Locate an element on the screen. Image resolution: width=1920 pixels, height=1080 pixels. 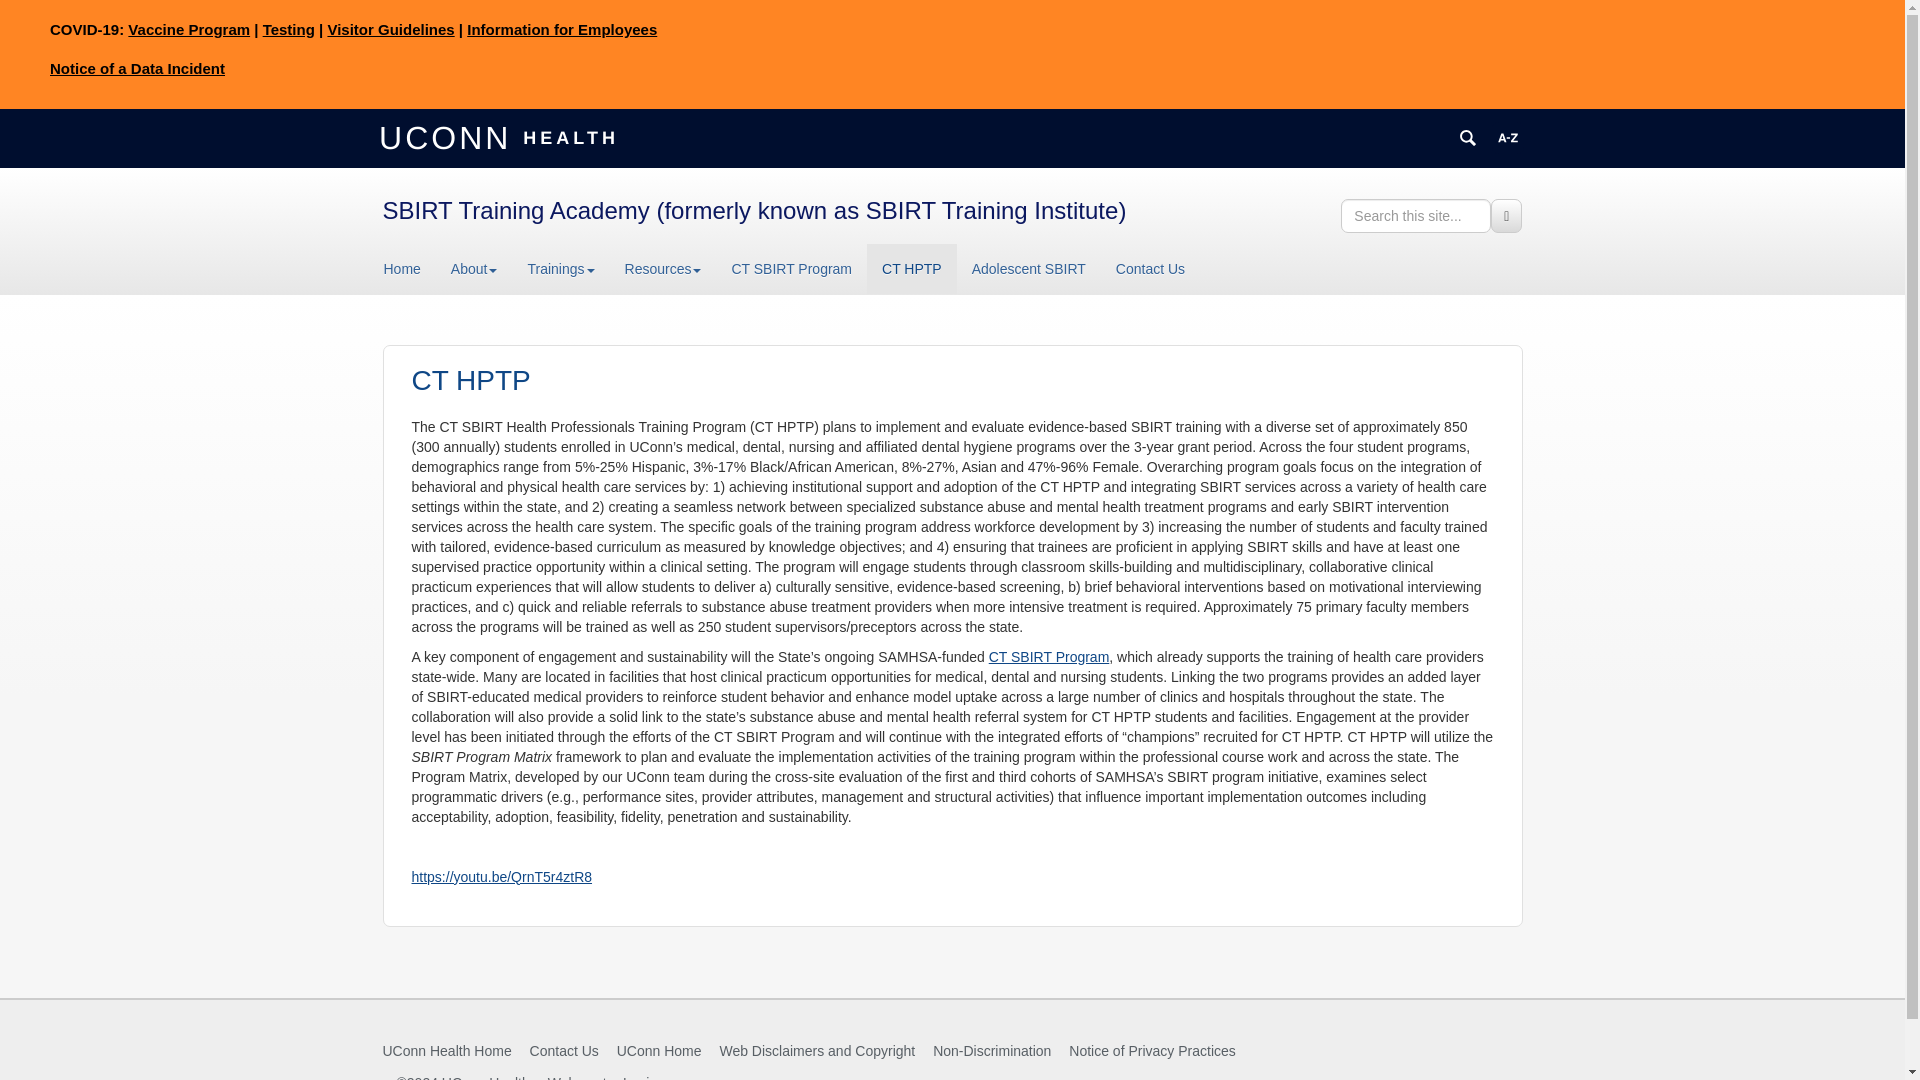
Search is located at coordinates (1506, 216).